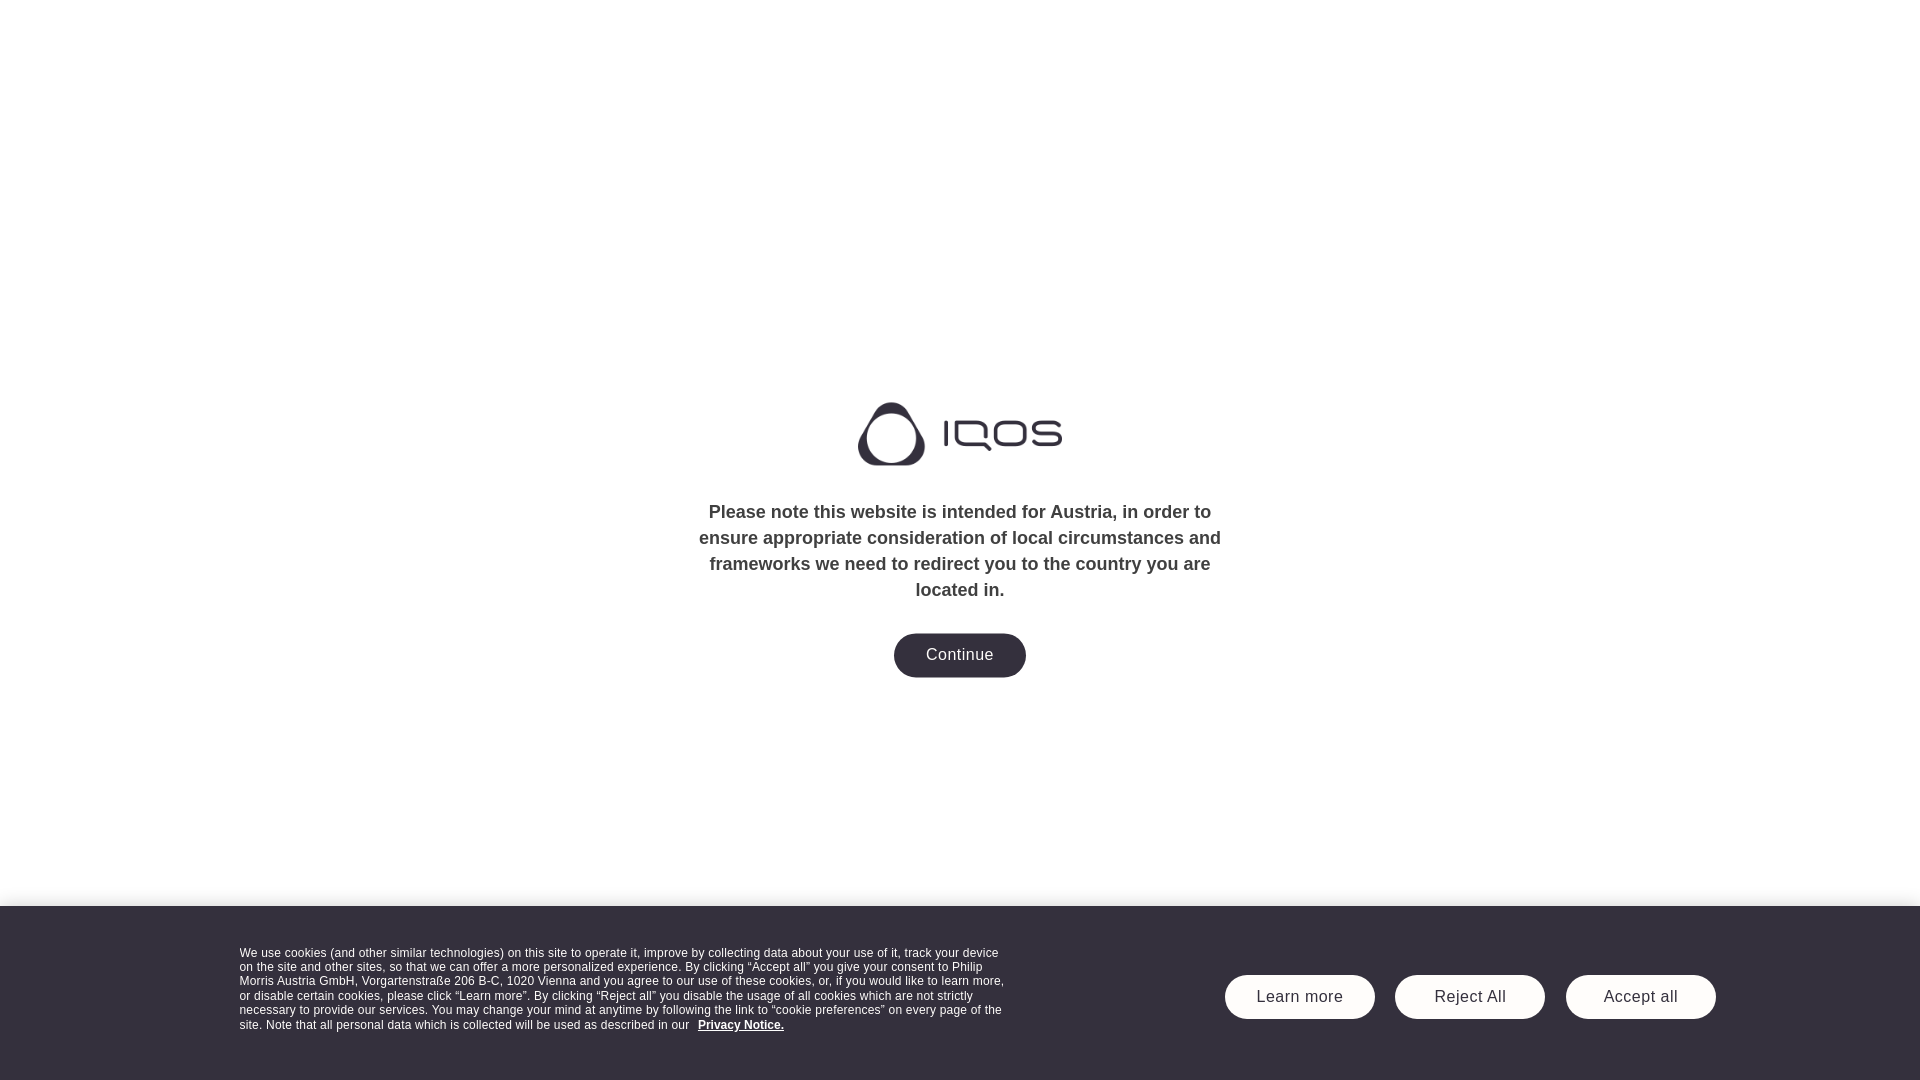 This screenshot has width=1920, height=1080. What do you see at coordinates (427, 38) in the screenshot?
I see `Discover IQOS` at bounding box center [427, 38].